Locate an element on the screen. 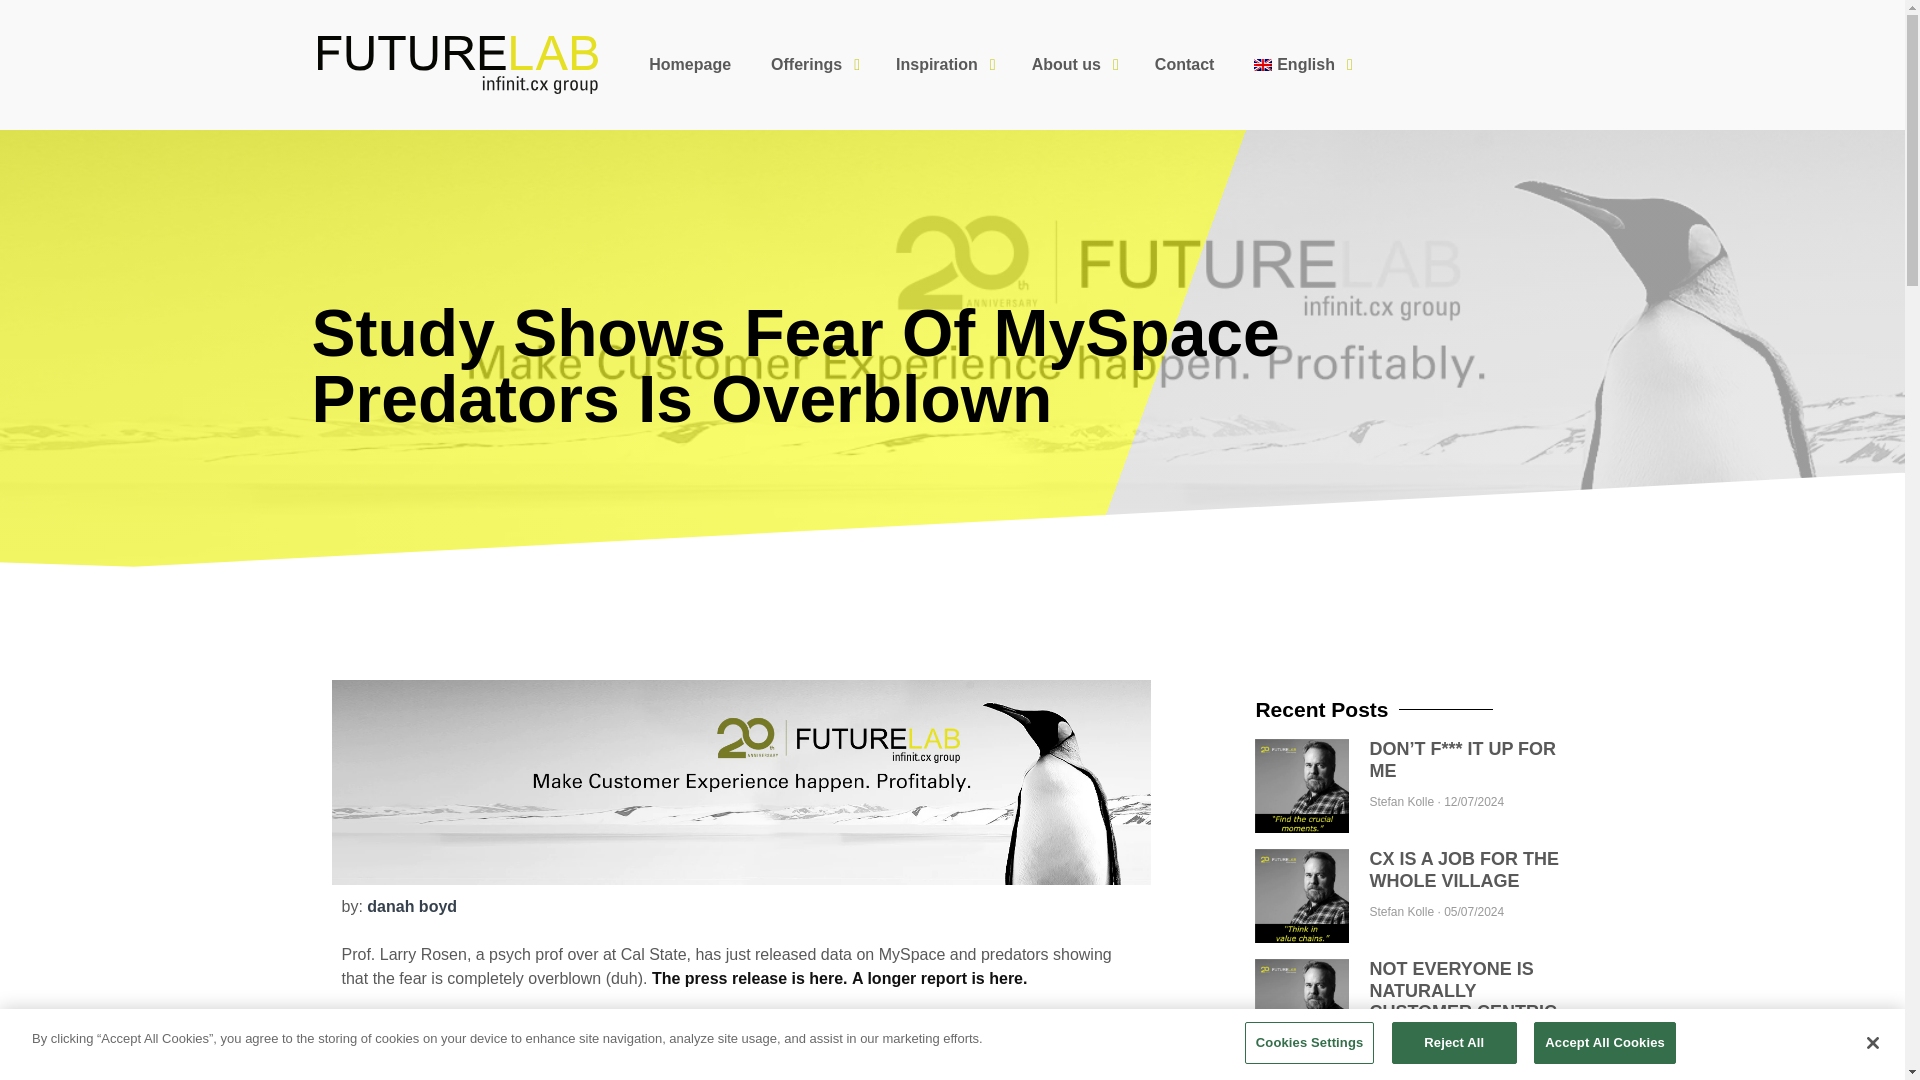 This screenshot has height=1080, width=1920. The press release is here. is located at coordinates (750, 978).